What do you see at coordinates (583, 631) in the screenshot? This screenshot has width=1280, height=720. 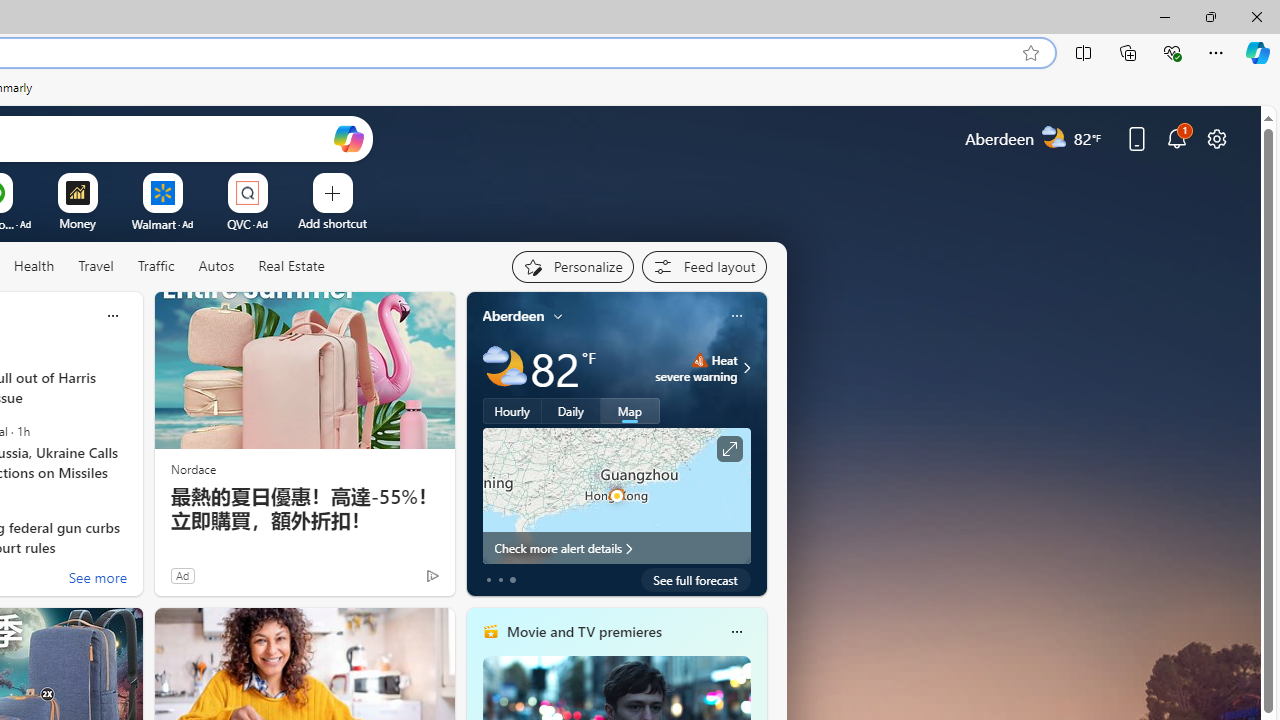 I see `Movie and TV premieres` at bounding box center [583, 631].